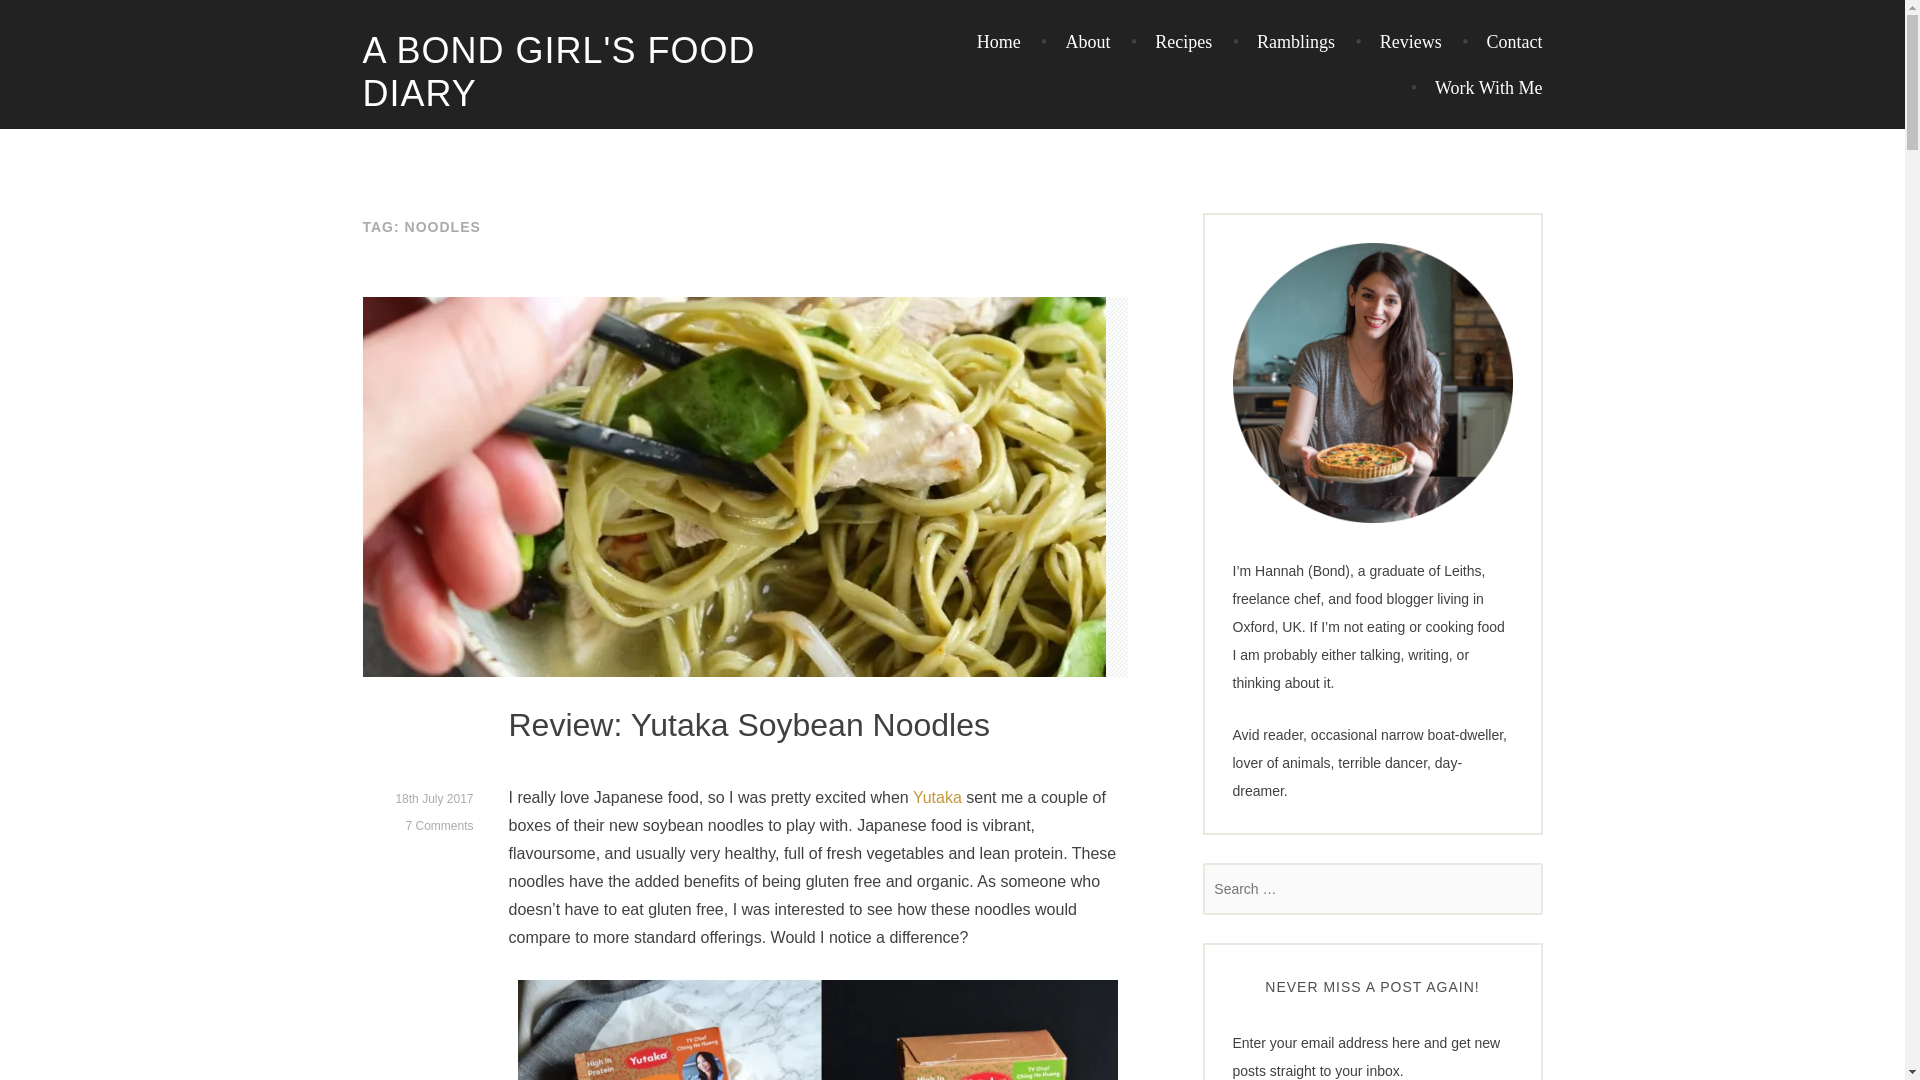 Image resolution: width=1920 pixels, height=1080 pixels. Describe the element at coordinates (1501, 42) in the screenshot. I see `Contact` at that location.